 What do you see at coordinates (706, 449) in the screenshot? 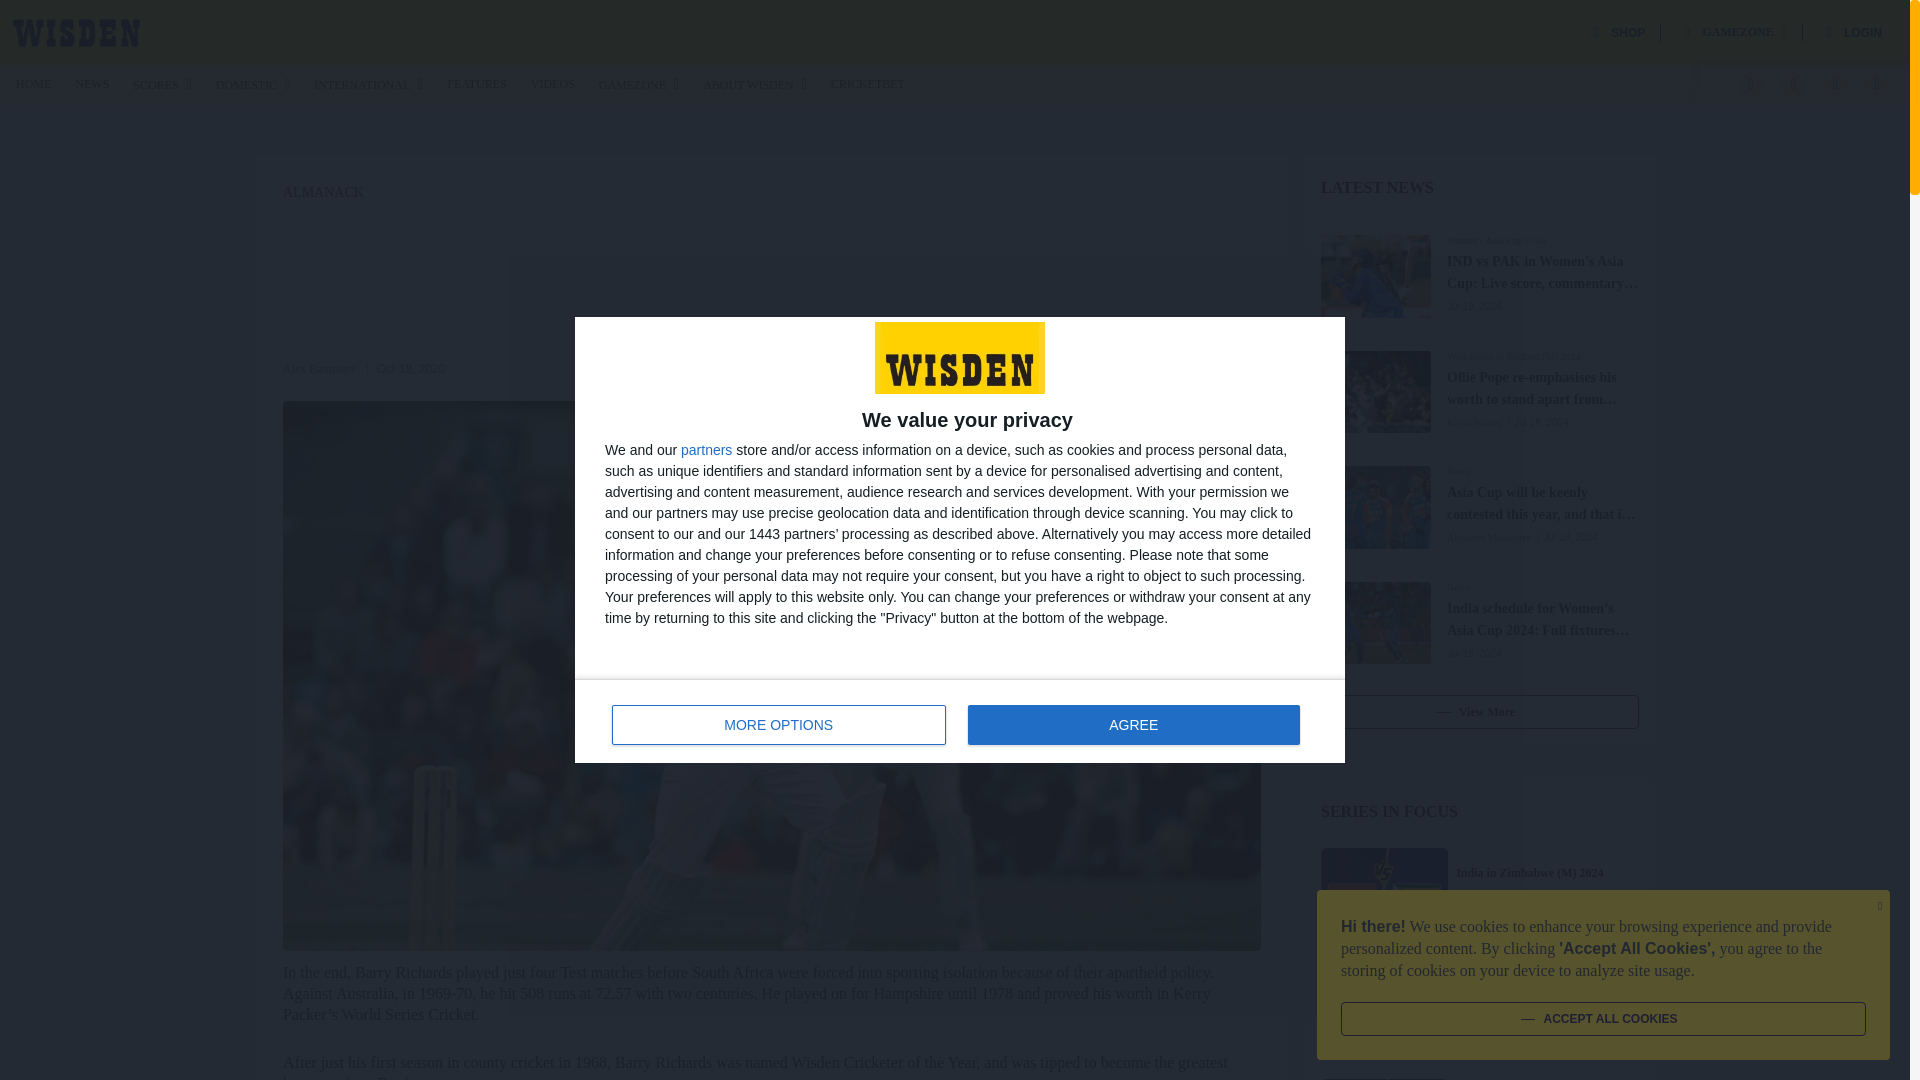
I see `partners` at bounding box center [706, 449].